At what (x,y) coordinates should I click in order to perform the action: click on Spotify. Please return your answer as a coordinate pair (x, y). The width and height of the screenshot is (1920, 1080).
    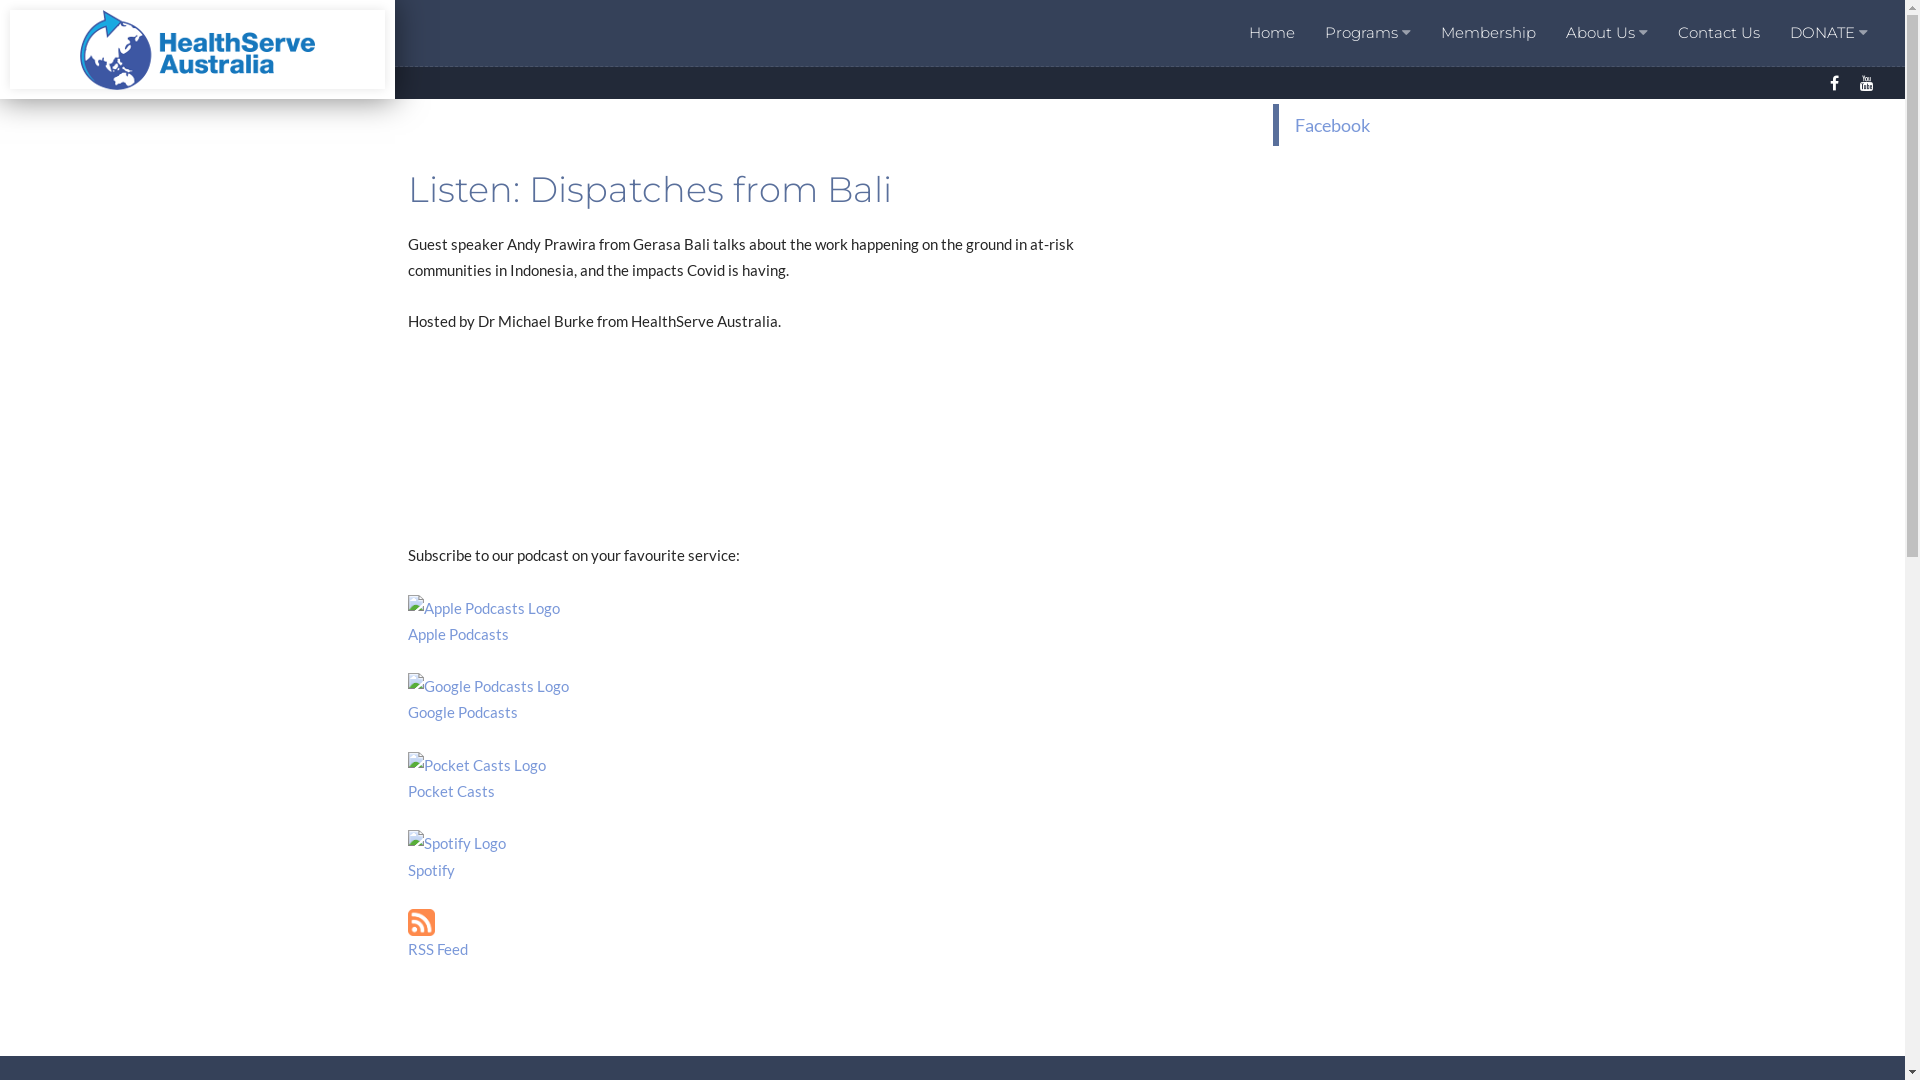
    Looking at the image, I should click on (776, 855).